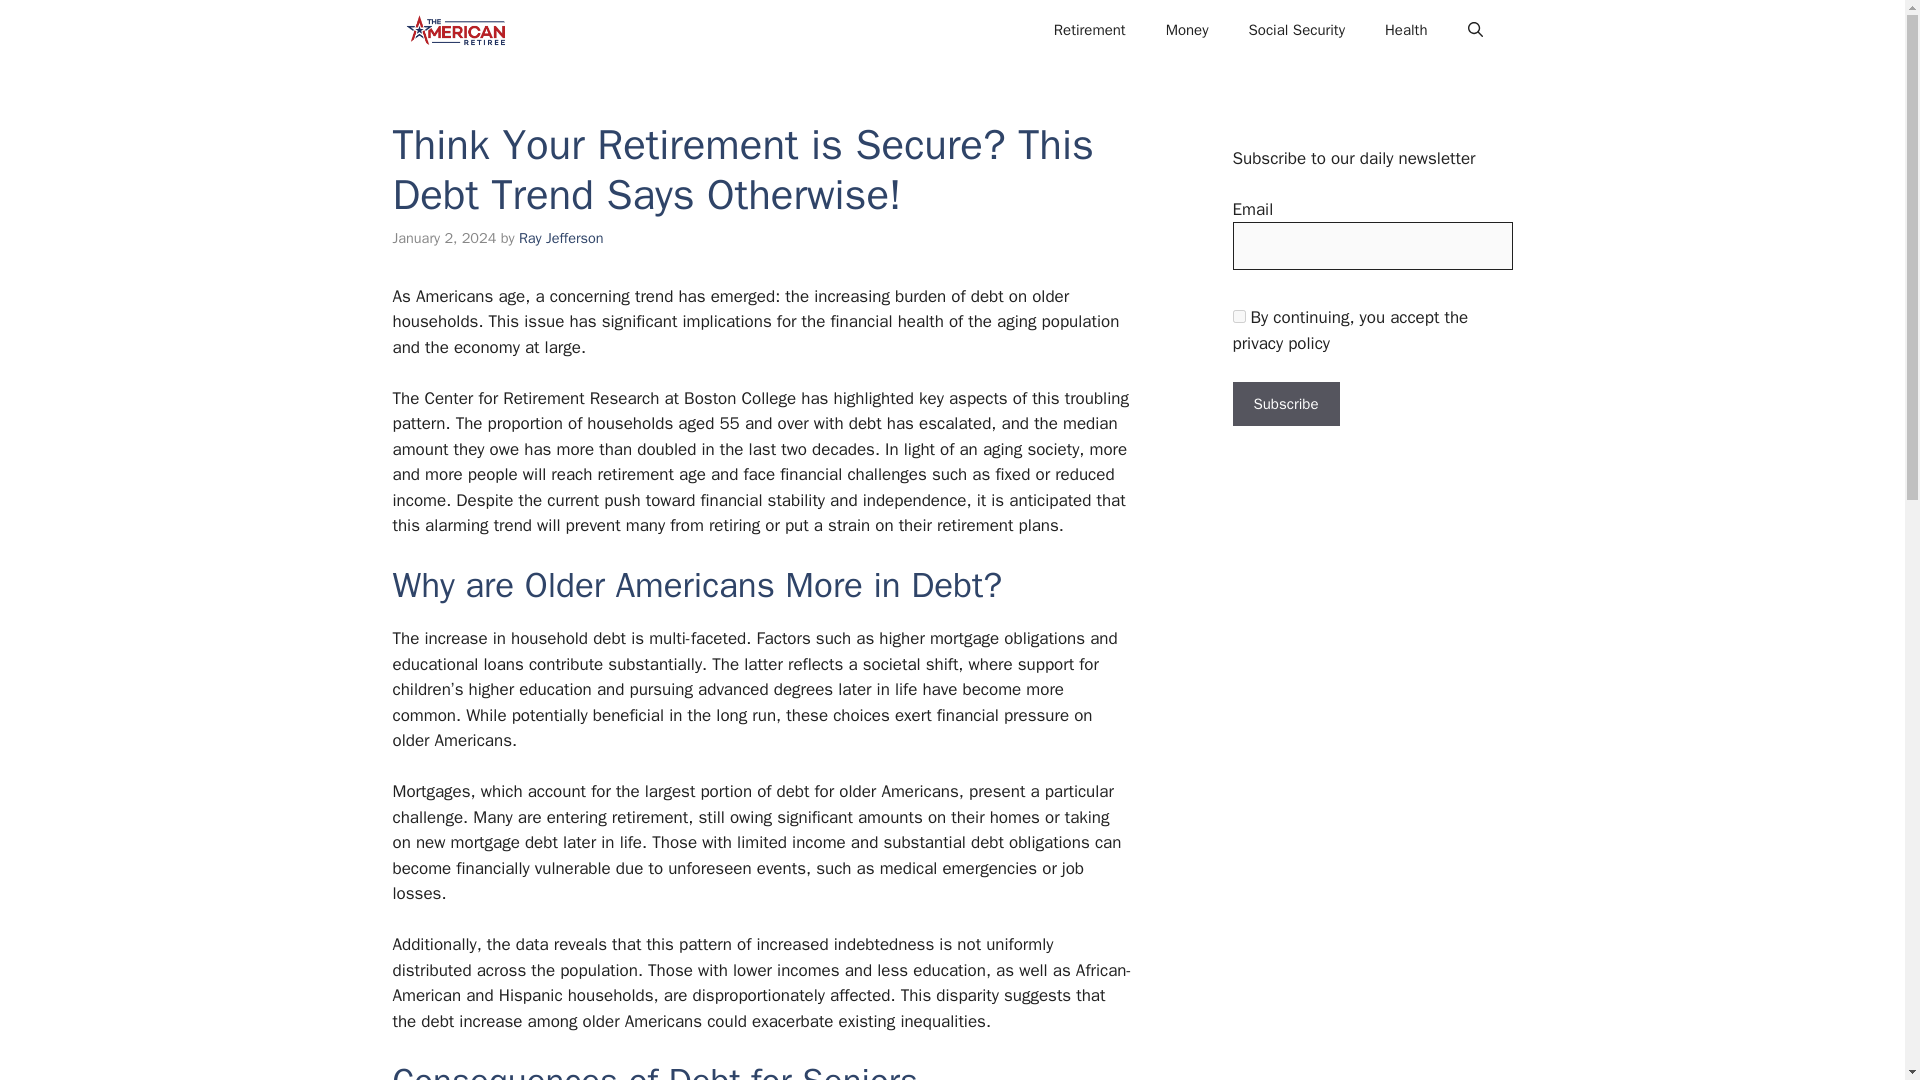  I want to click on Subscribe, so click(1285, 404).